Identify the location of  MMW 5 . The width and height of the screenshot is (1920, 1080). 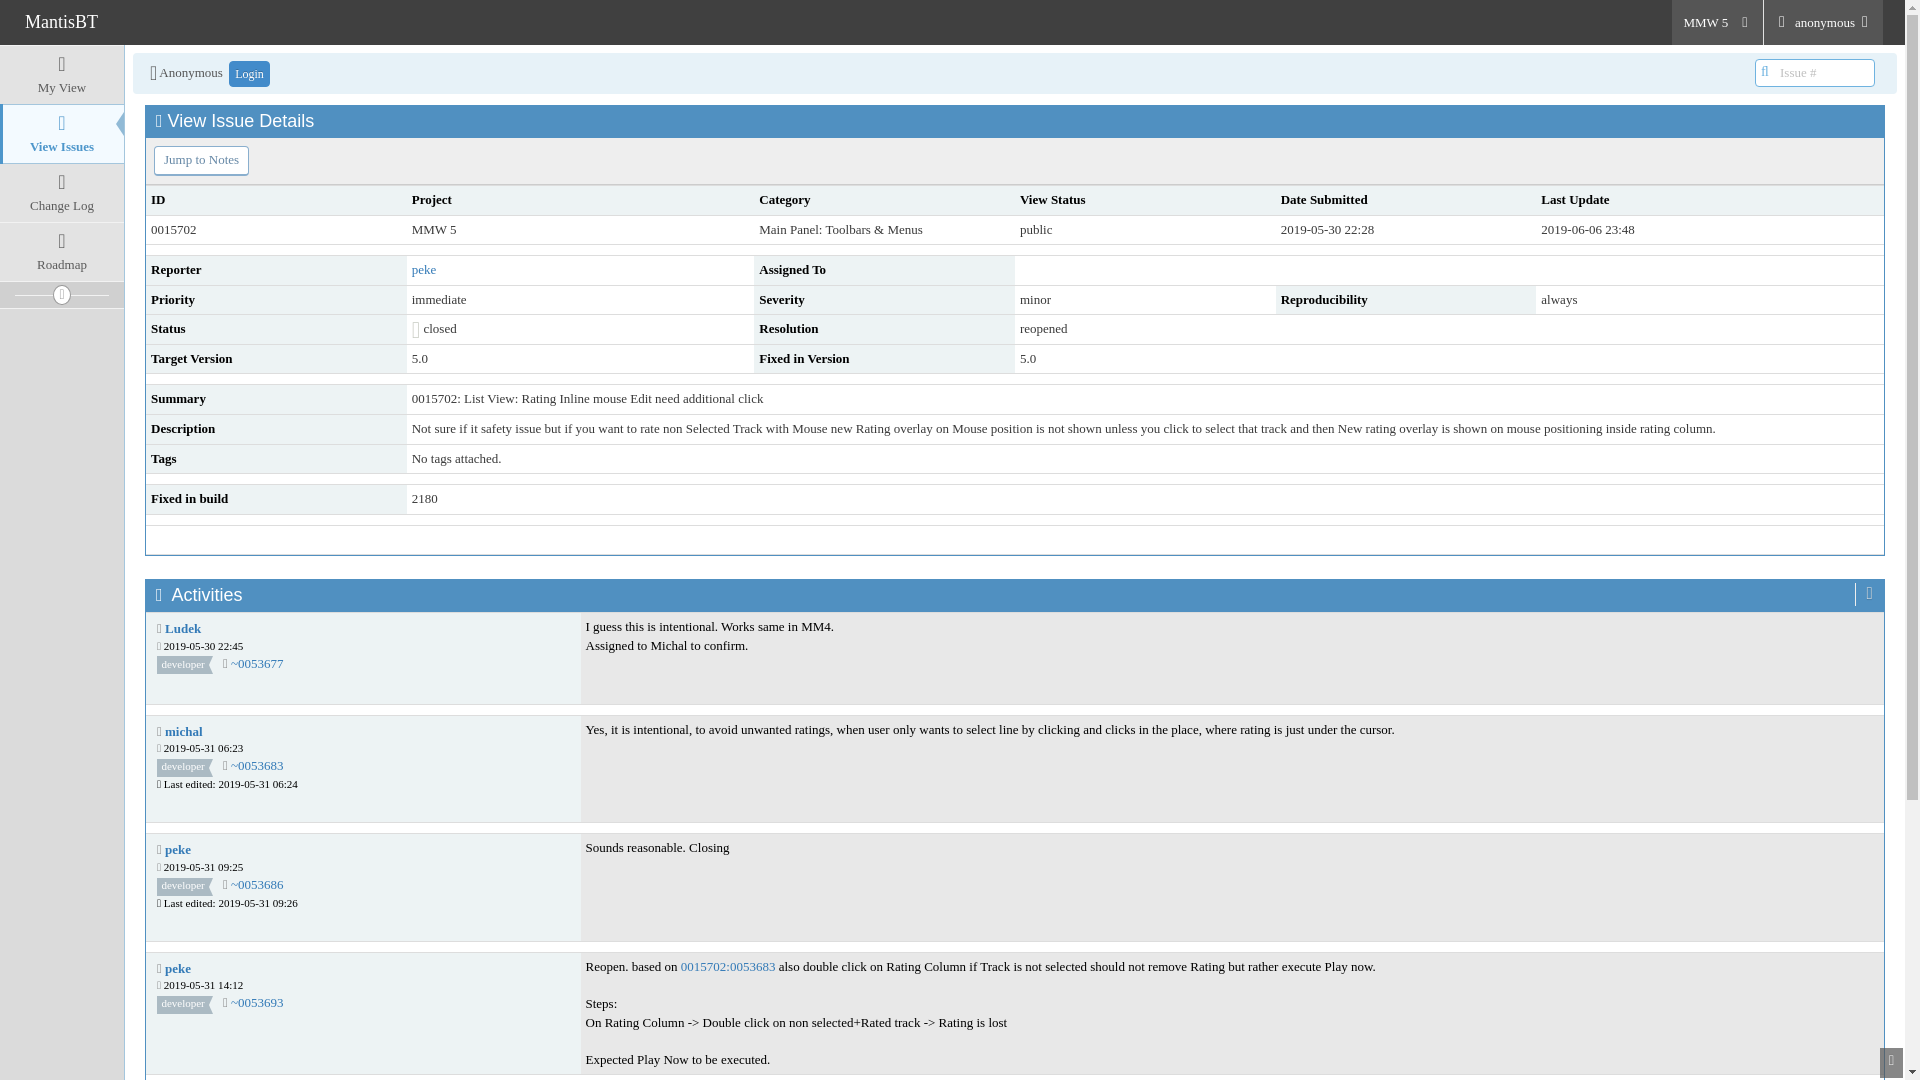
(1717, 22).